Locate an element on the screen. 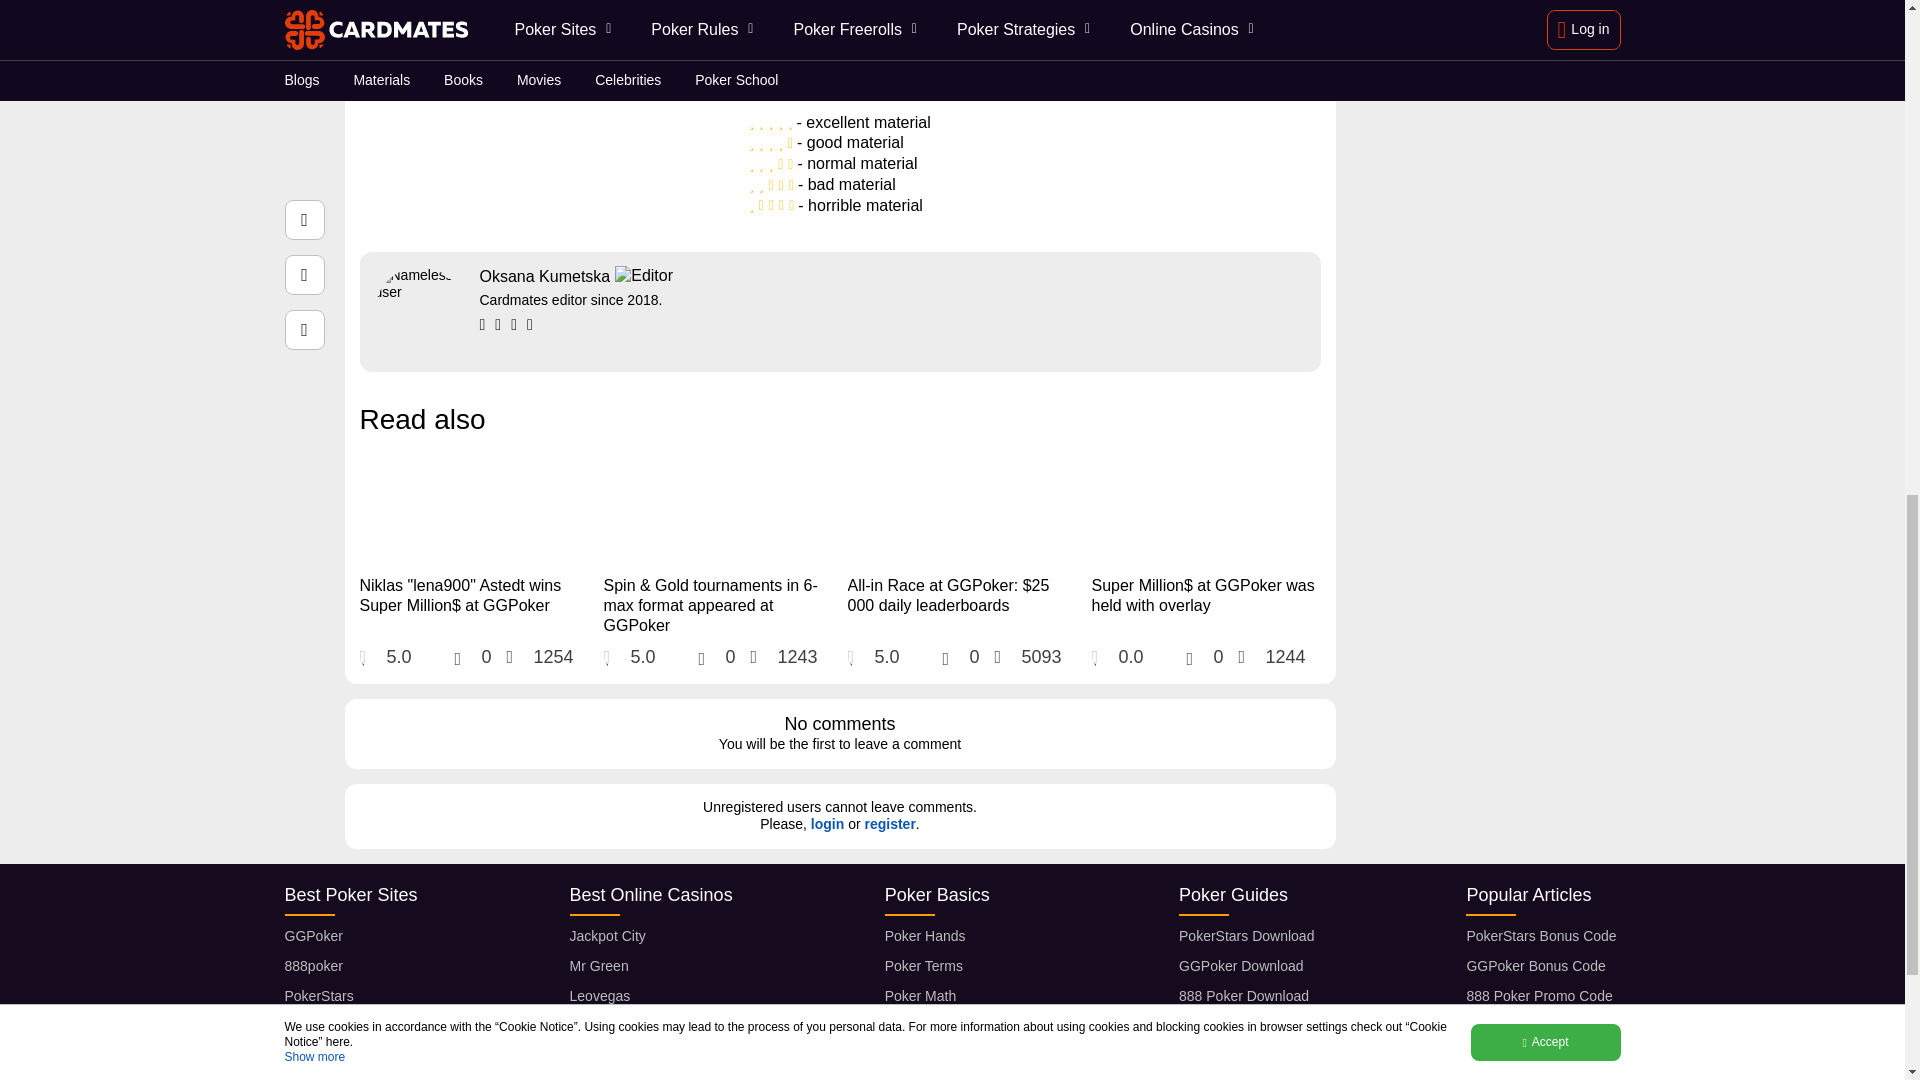 The height and width of the screenshot is (1080, 1920). Grade 1 from 5 is located at coordinates (792, 82).